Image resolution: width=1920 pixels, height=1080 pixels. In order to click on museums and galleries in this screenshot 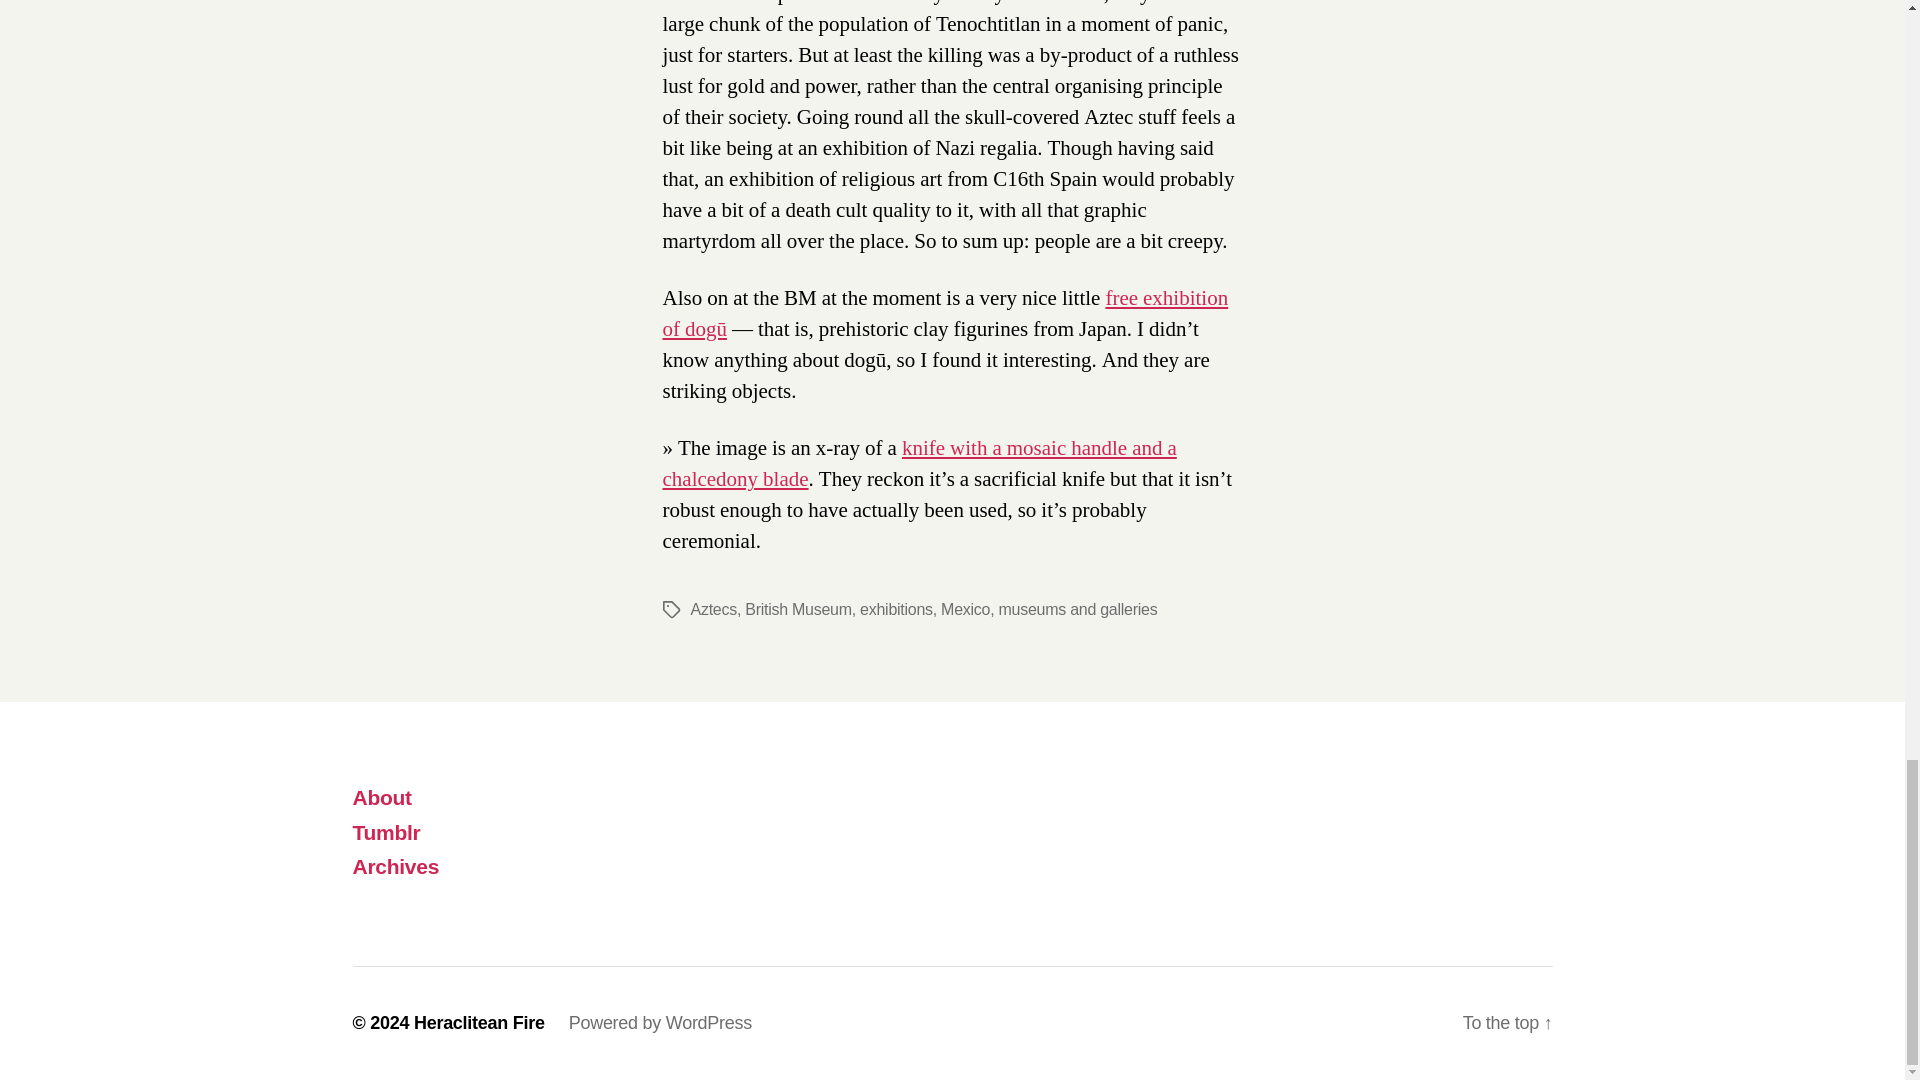, I will do `click(1078, 608)`.